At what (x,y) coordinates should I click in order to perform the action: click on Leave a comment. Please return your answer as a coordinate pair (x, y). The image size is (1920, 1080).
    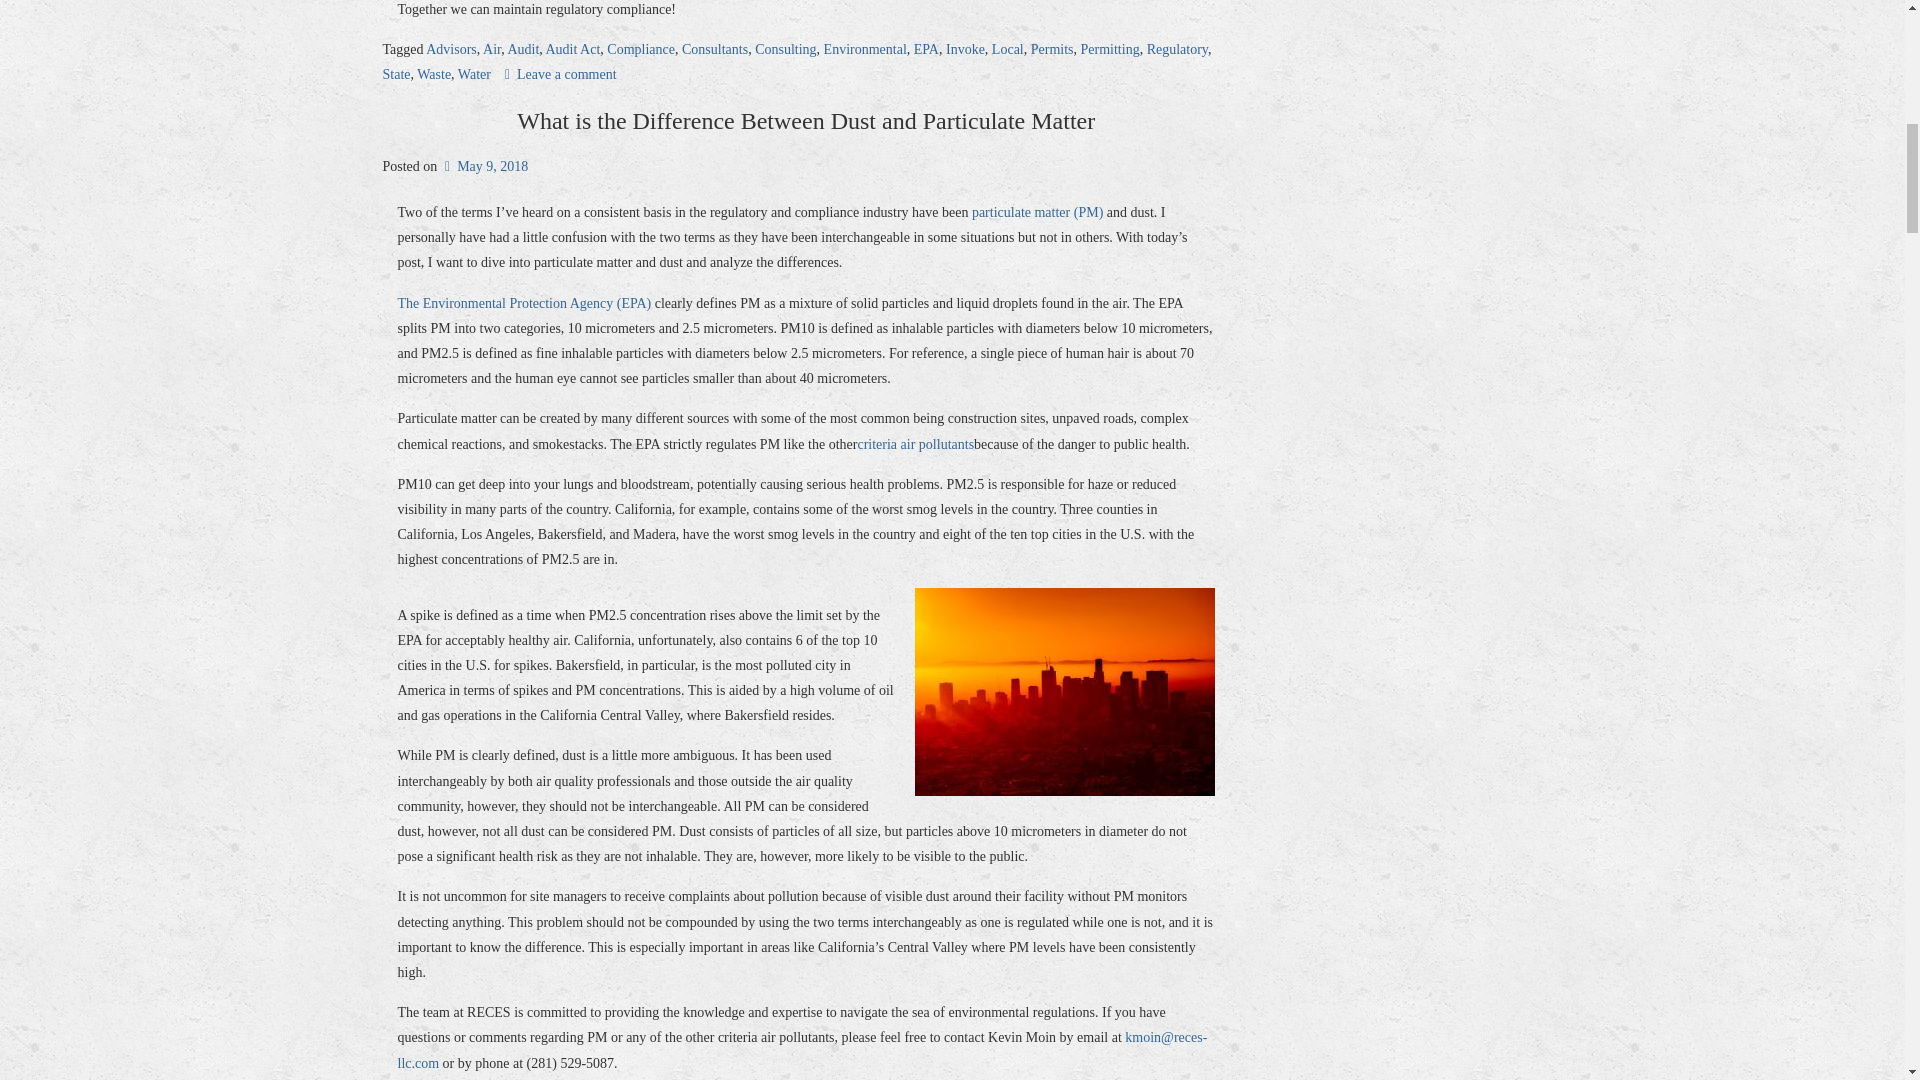
    Looking at the image, I should click on (560, 74).